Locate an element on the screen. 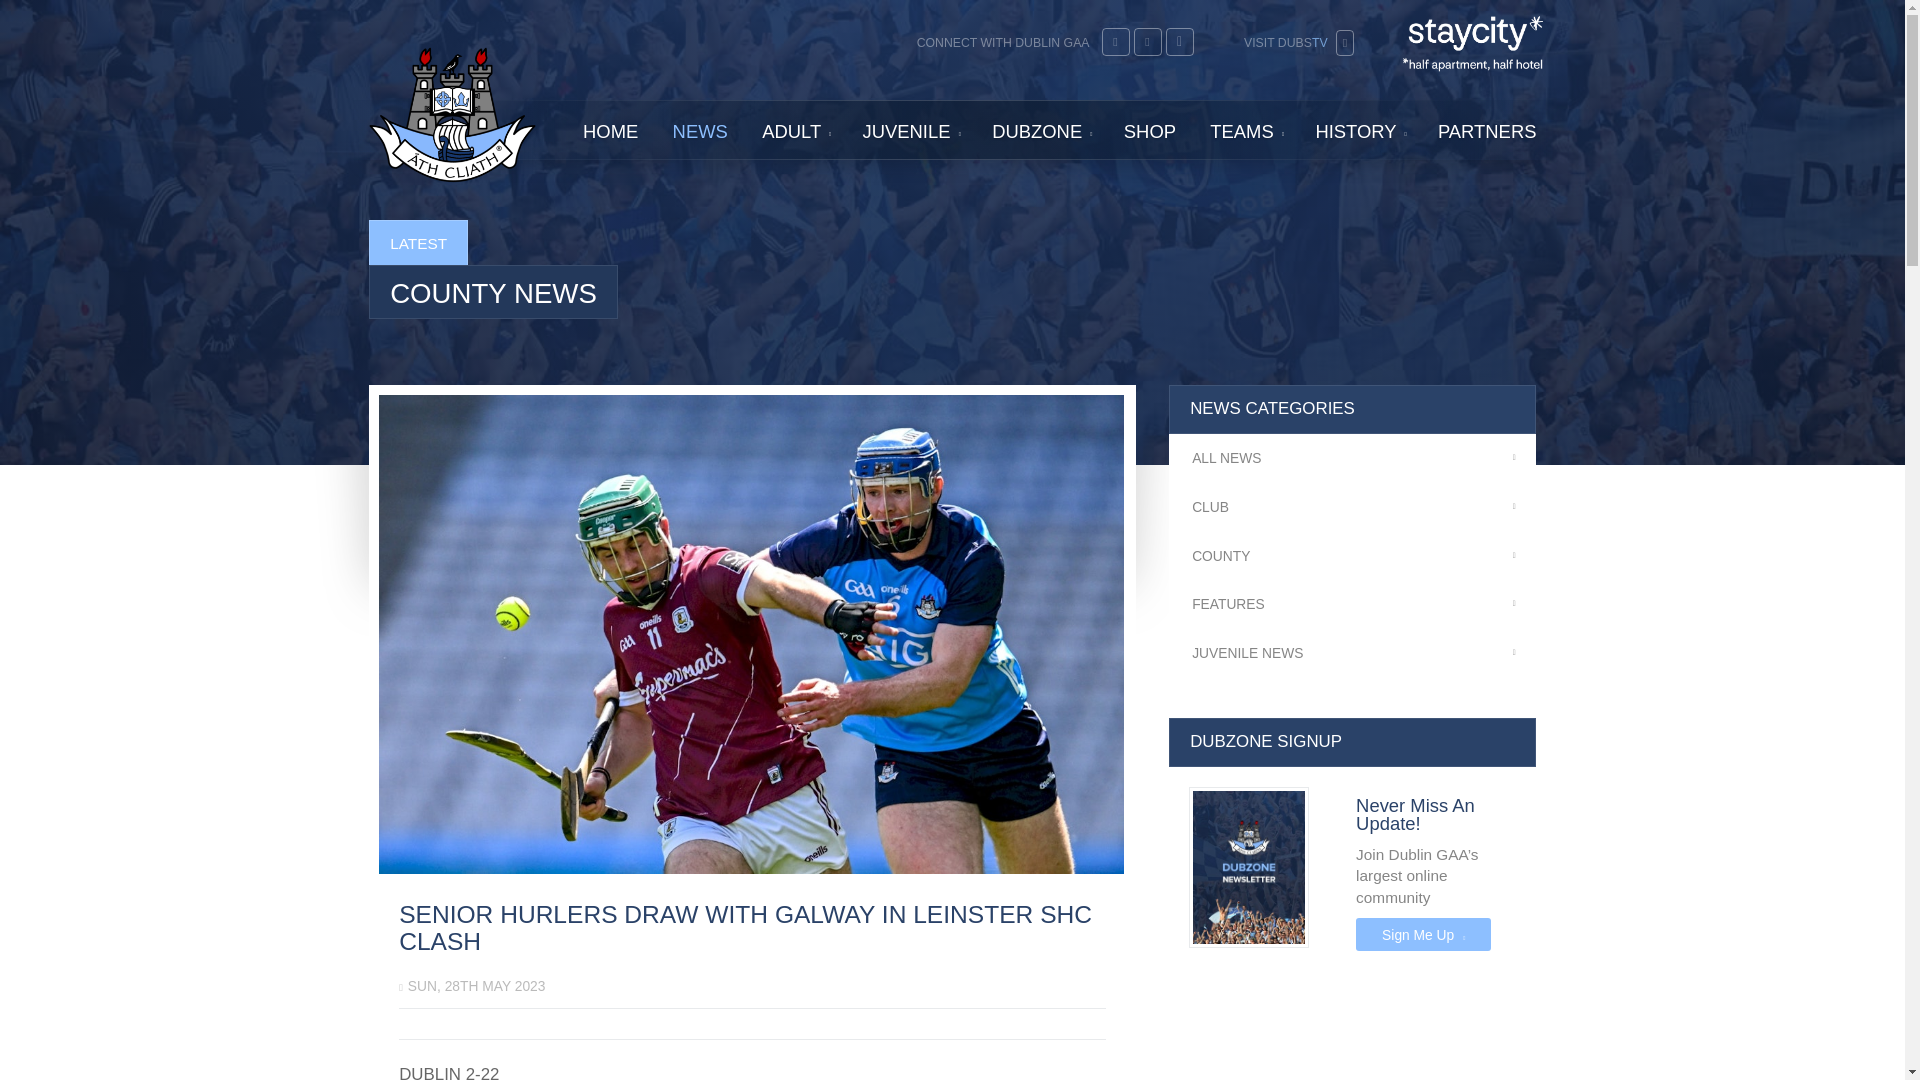  HISTORY is located at coordinates (1358, 130).